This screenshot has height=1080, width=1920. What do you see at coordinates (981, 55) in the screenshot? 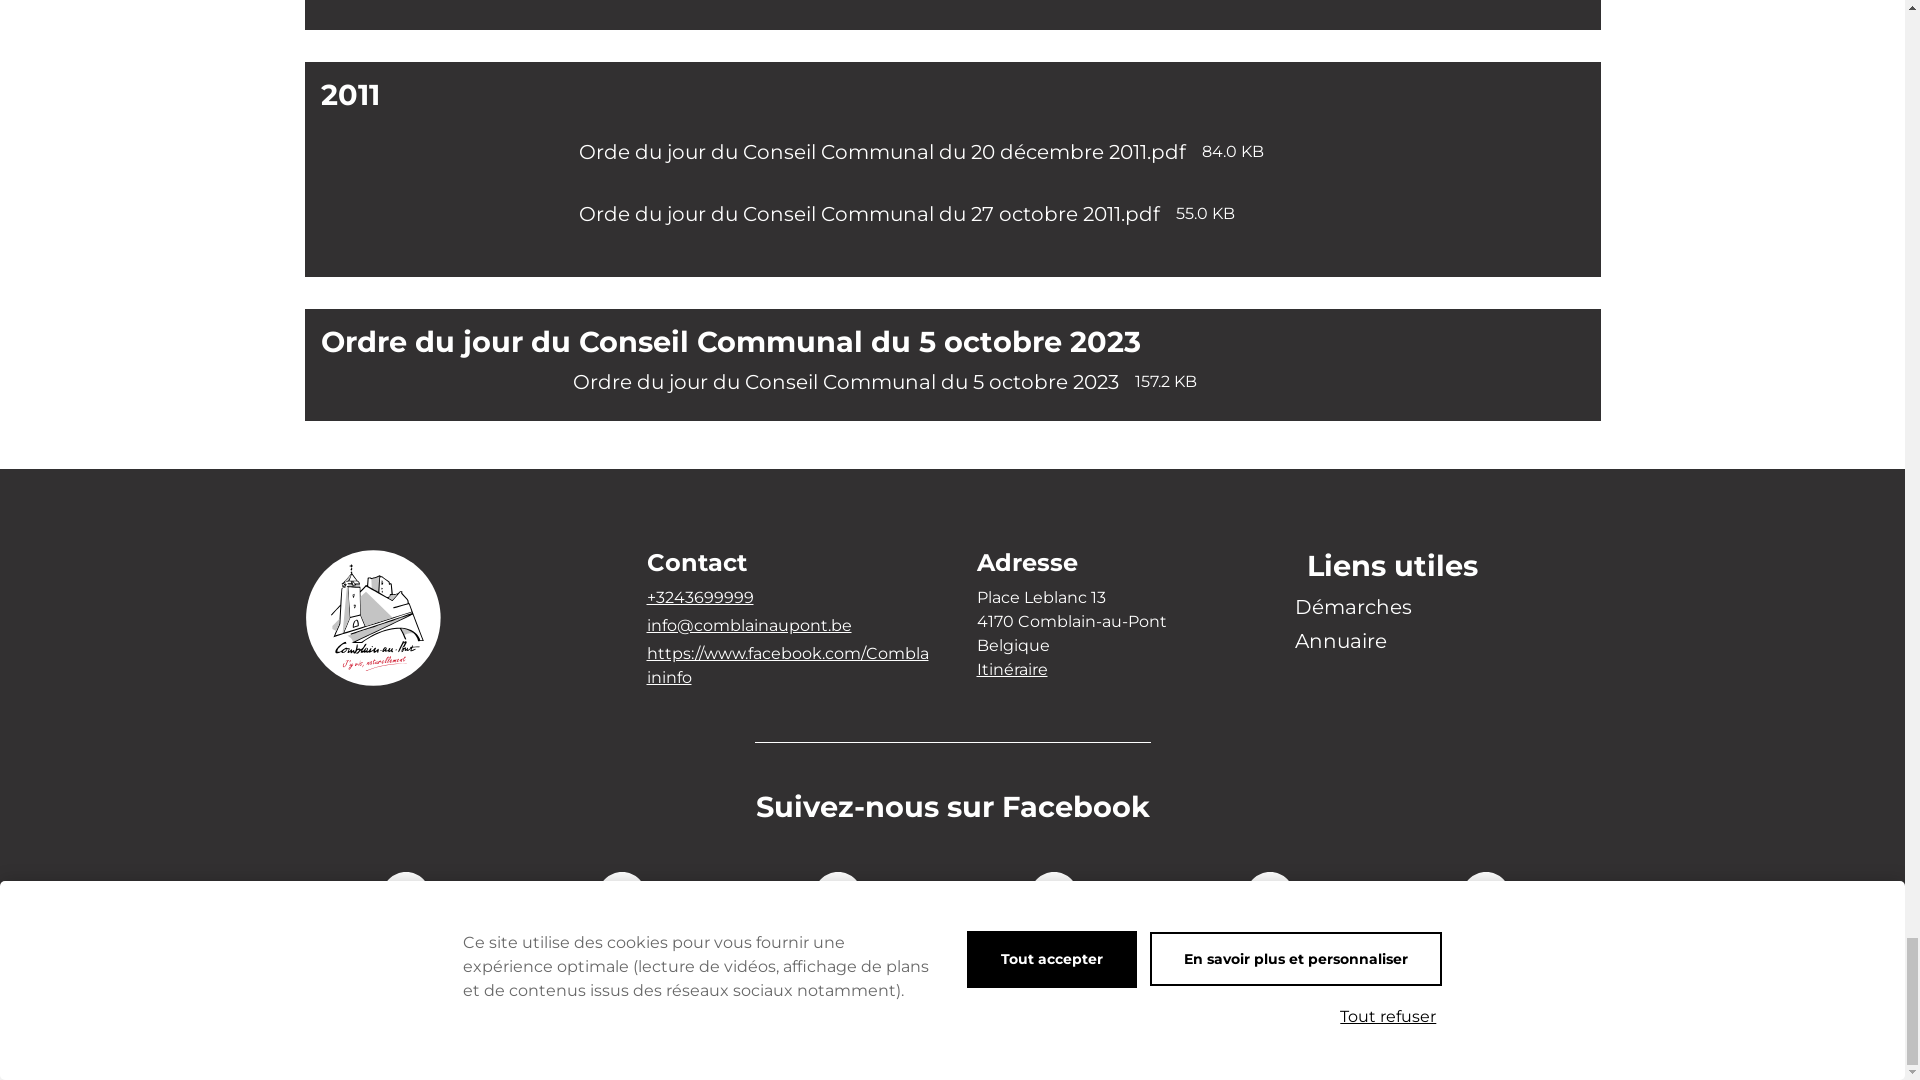
I see `Ma commune` at bounding box center [981, 55].